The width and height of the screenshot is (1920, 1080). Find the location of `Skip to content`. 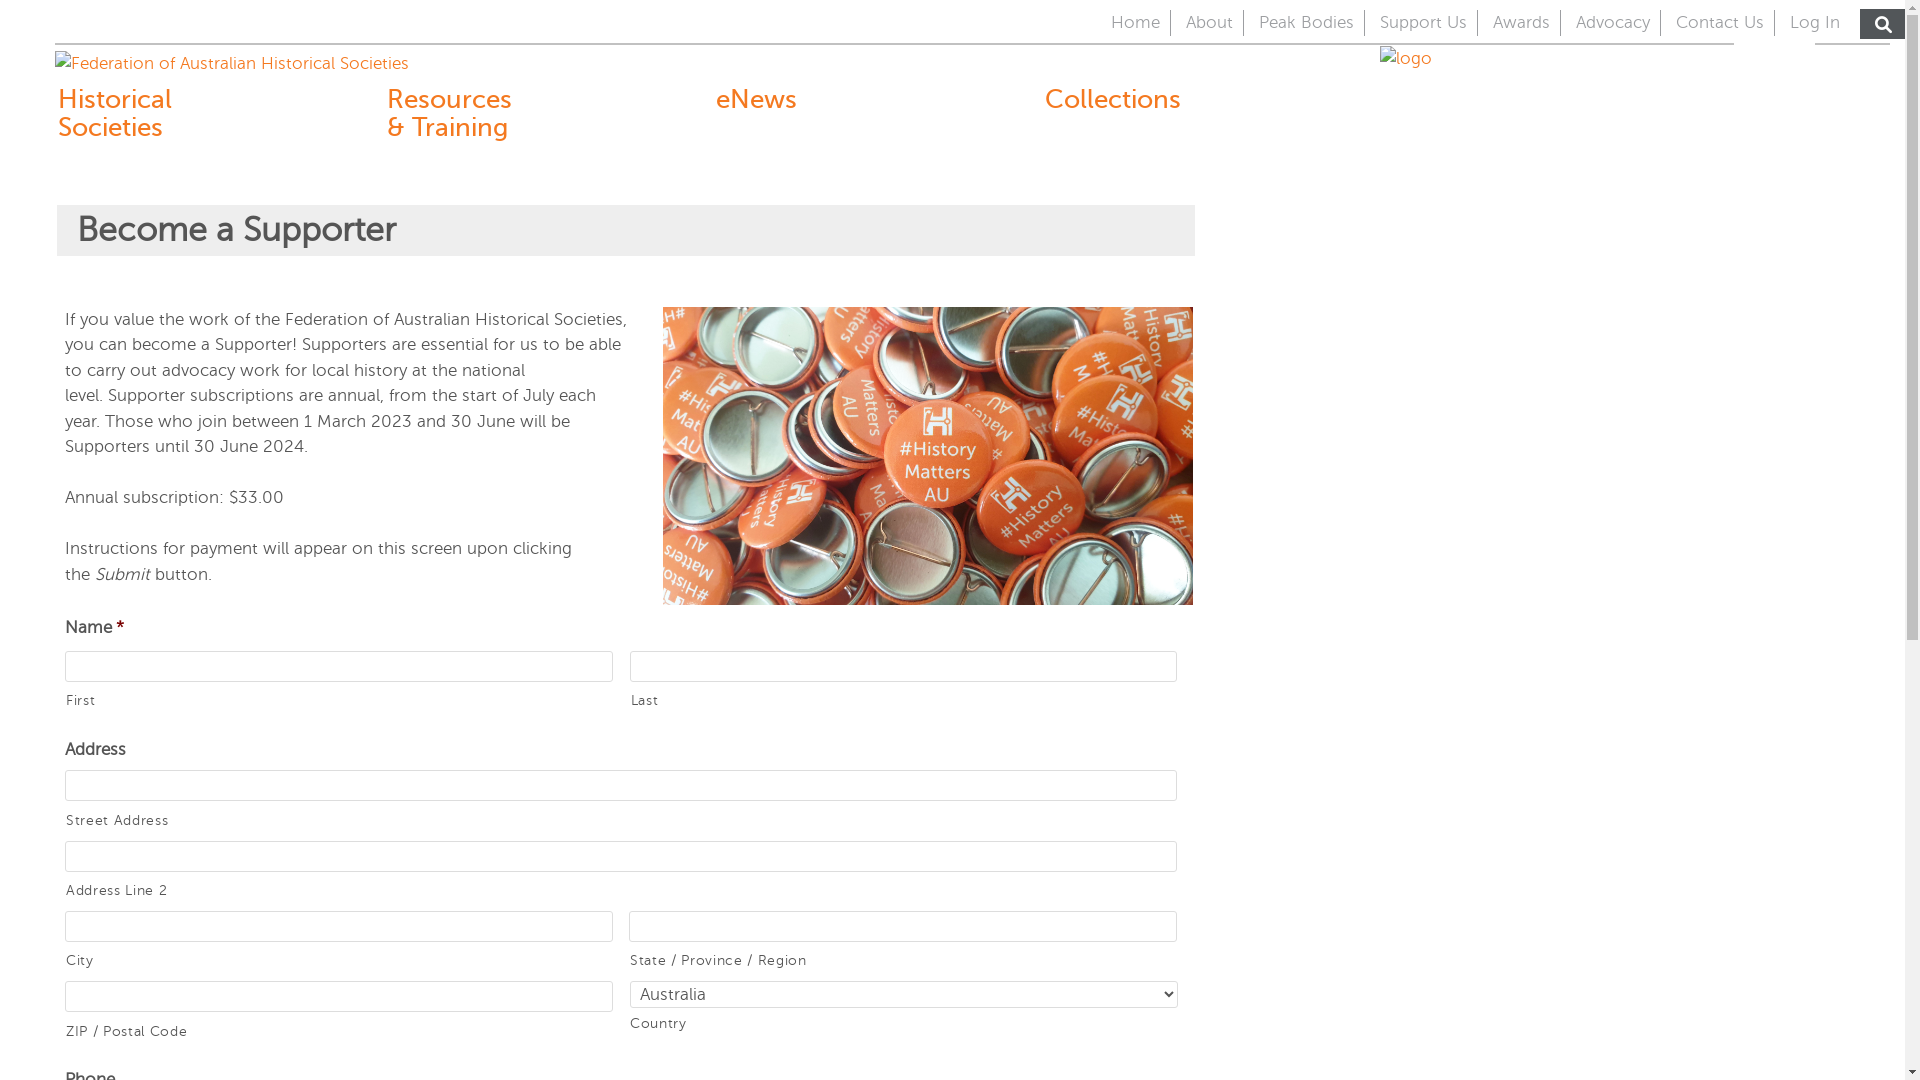

Skip to content is located at coordinates (0, 0).